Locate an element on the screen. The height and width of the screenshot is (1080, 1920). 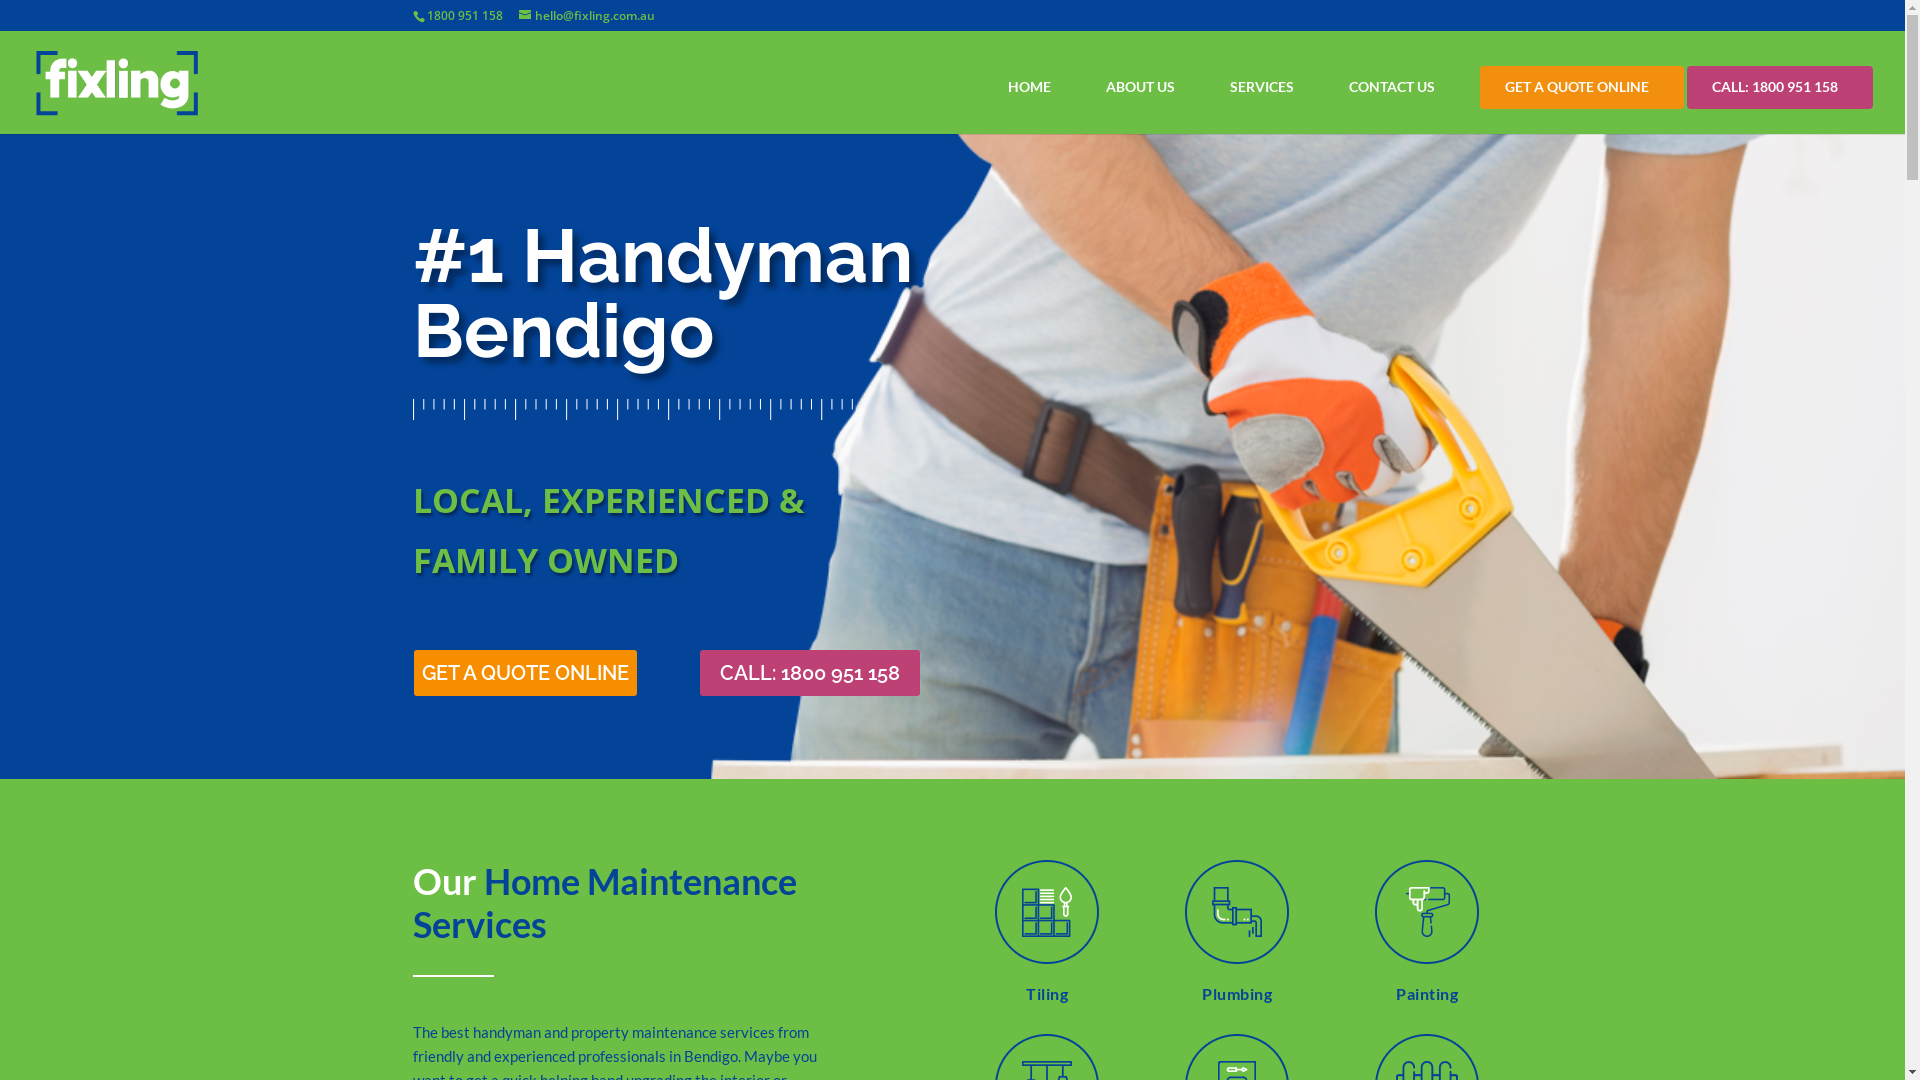
GET A QUOTE ONLINE is located at coordinates (526, 673).